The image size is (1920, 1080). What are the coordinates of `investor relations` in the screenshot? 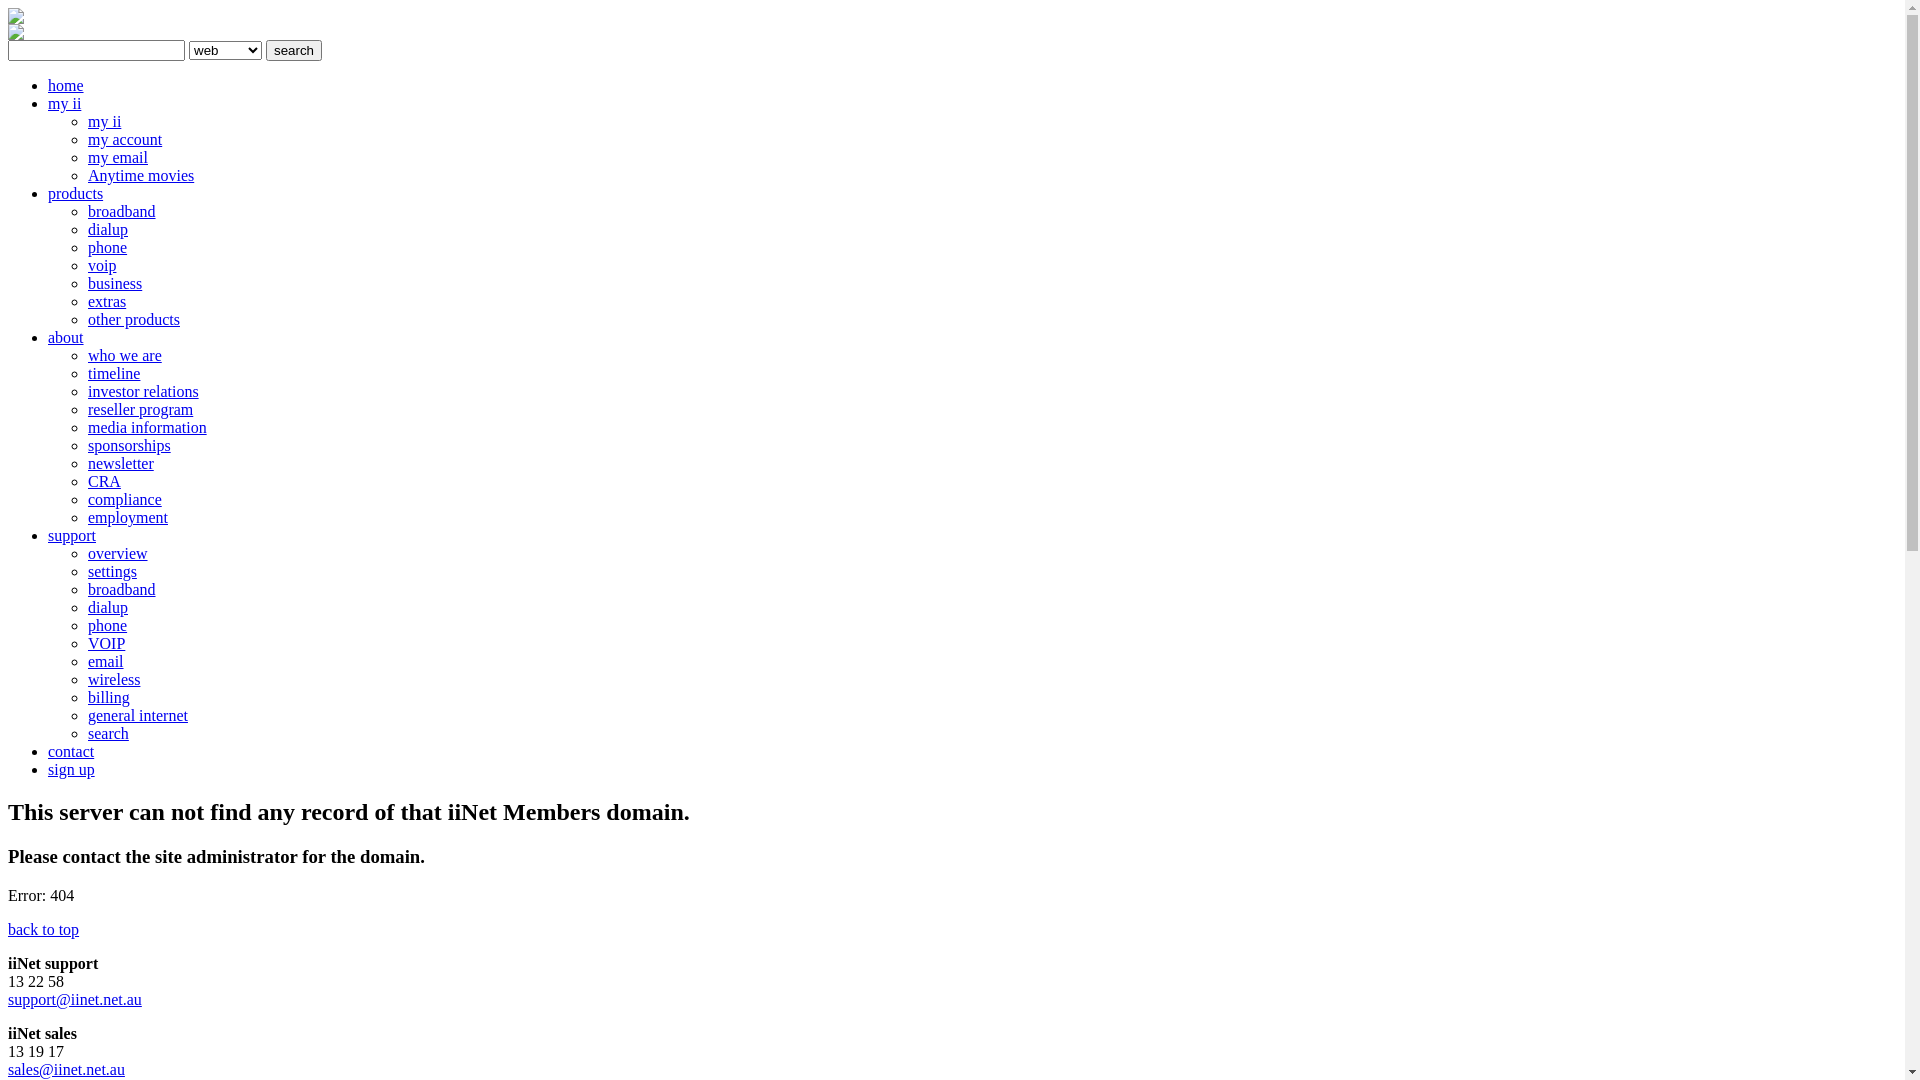 It's located at (144, 392).